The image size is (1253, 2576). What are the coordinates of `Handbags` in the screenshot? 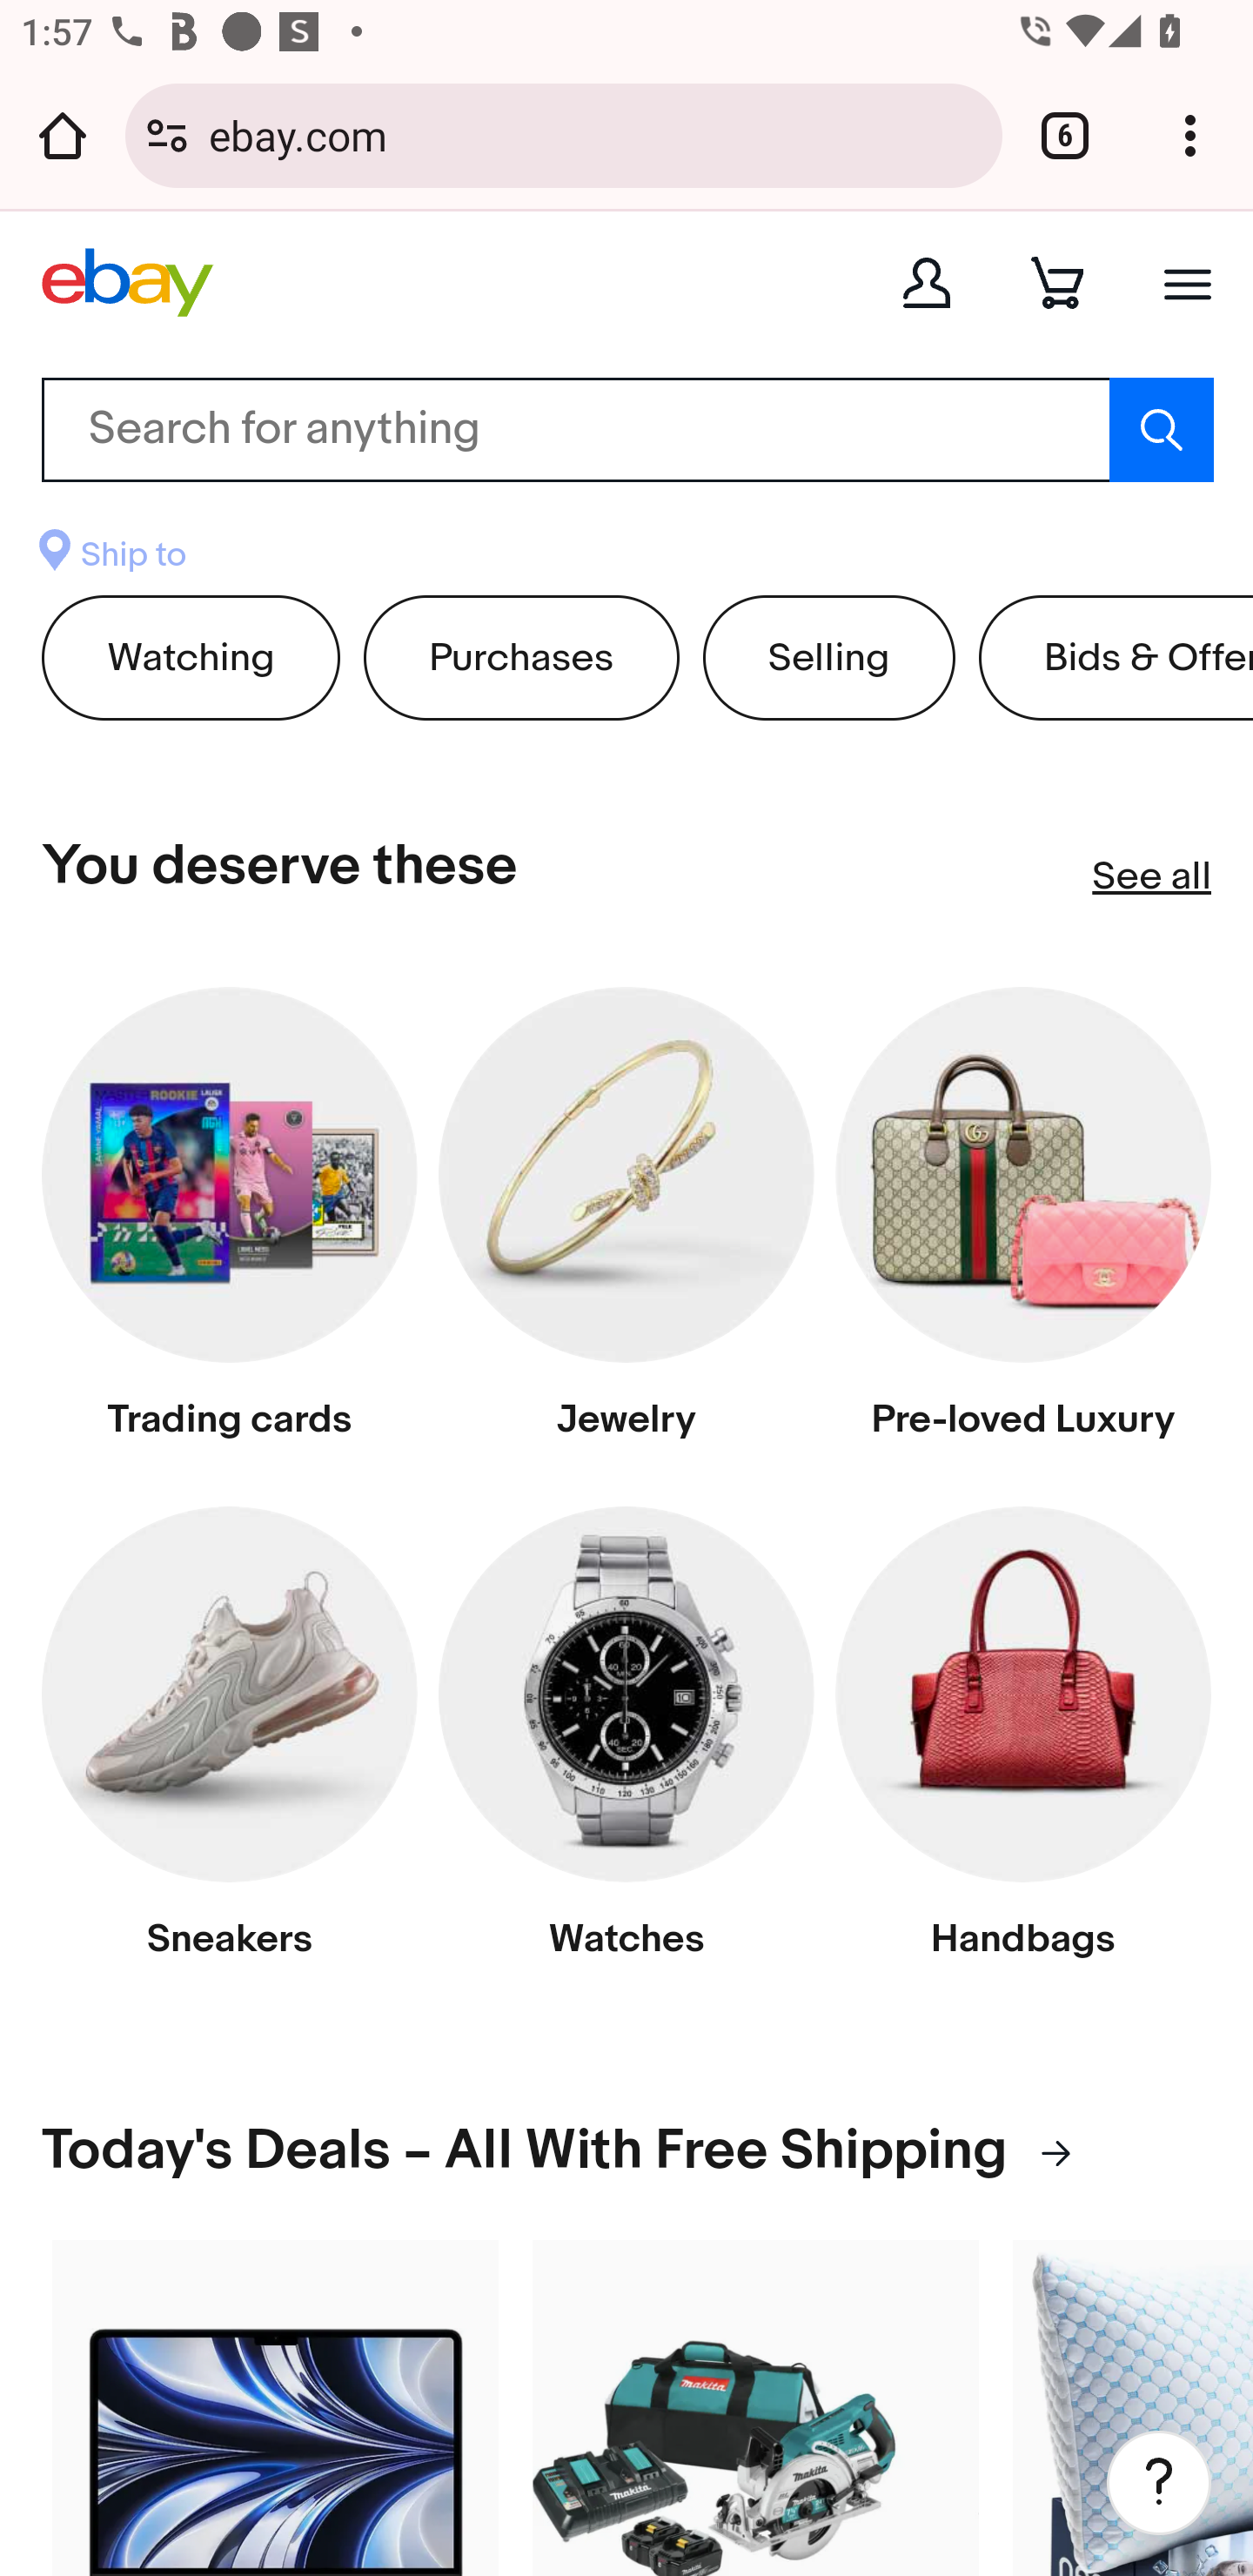 It's located at (1023, 1745).